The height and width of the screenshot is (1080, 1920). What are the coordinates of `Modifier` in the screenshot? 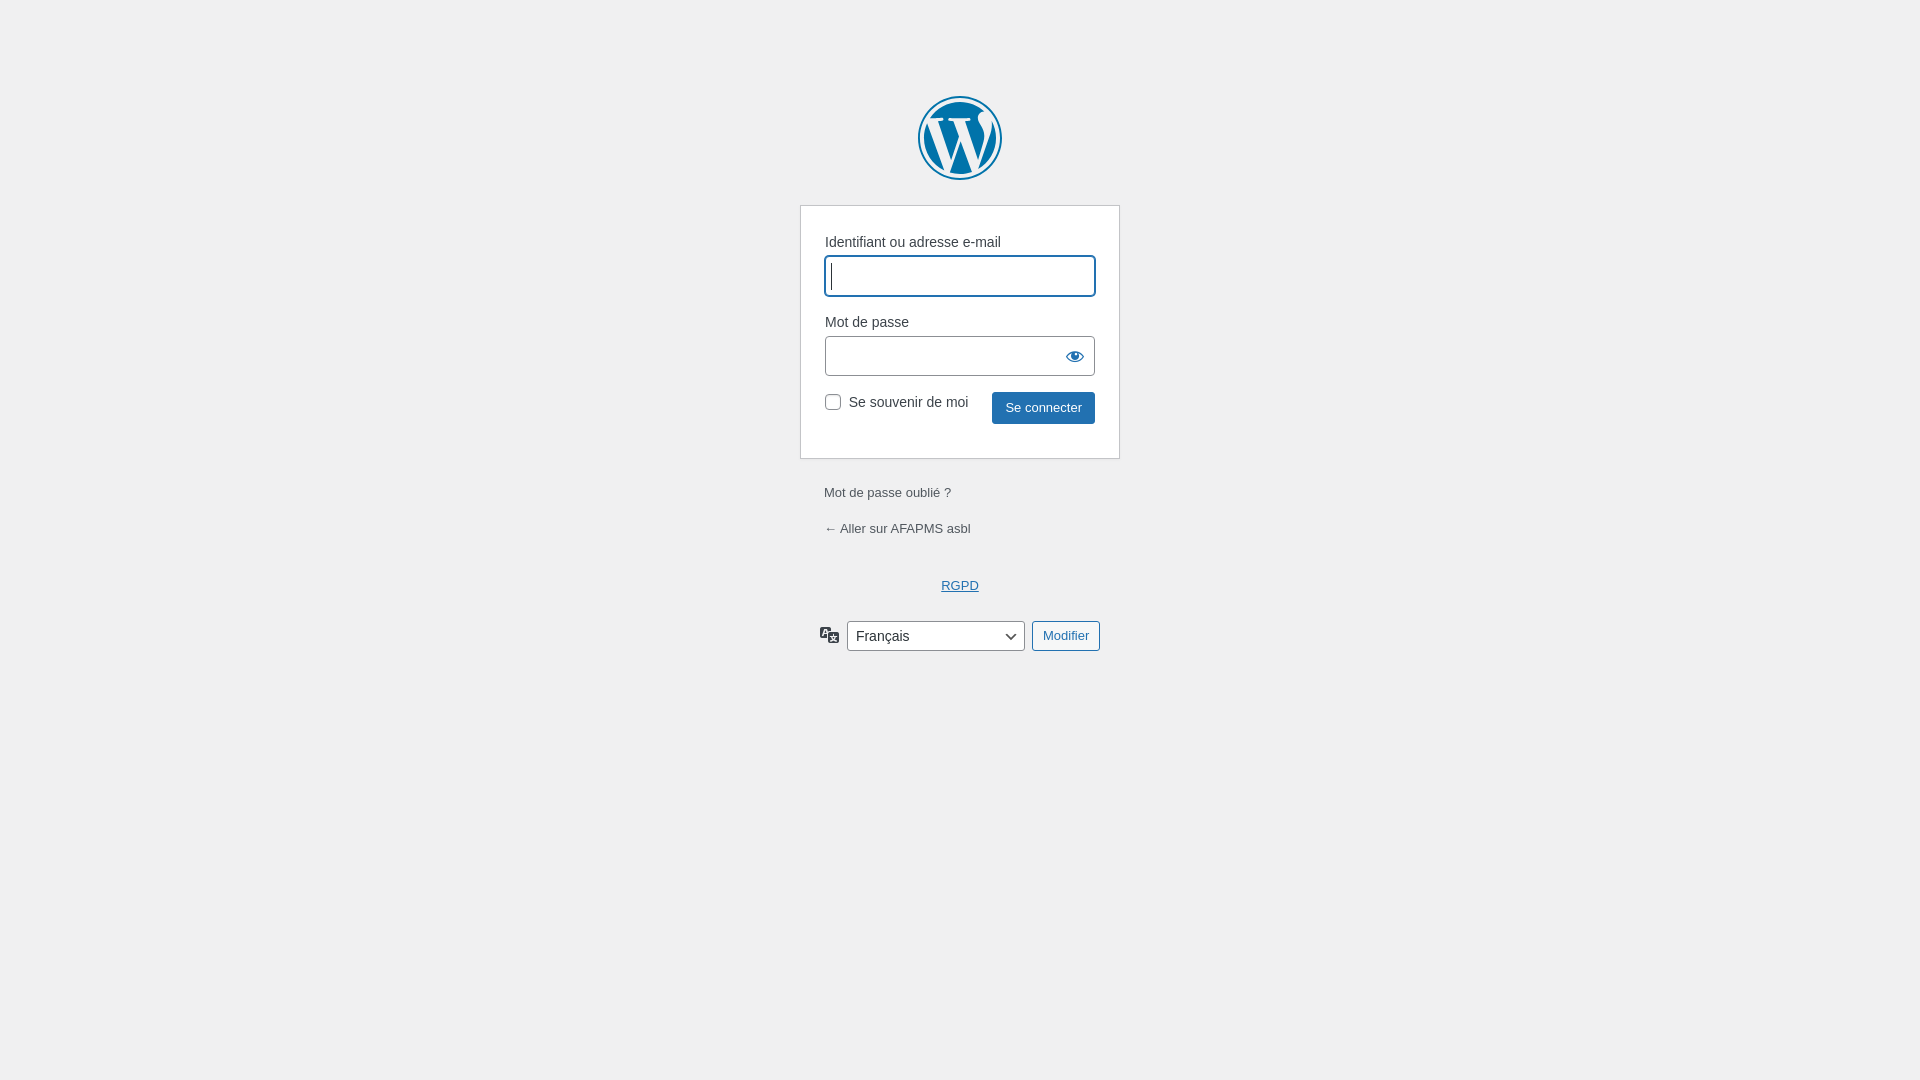 It's located at (1066, 636).